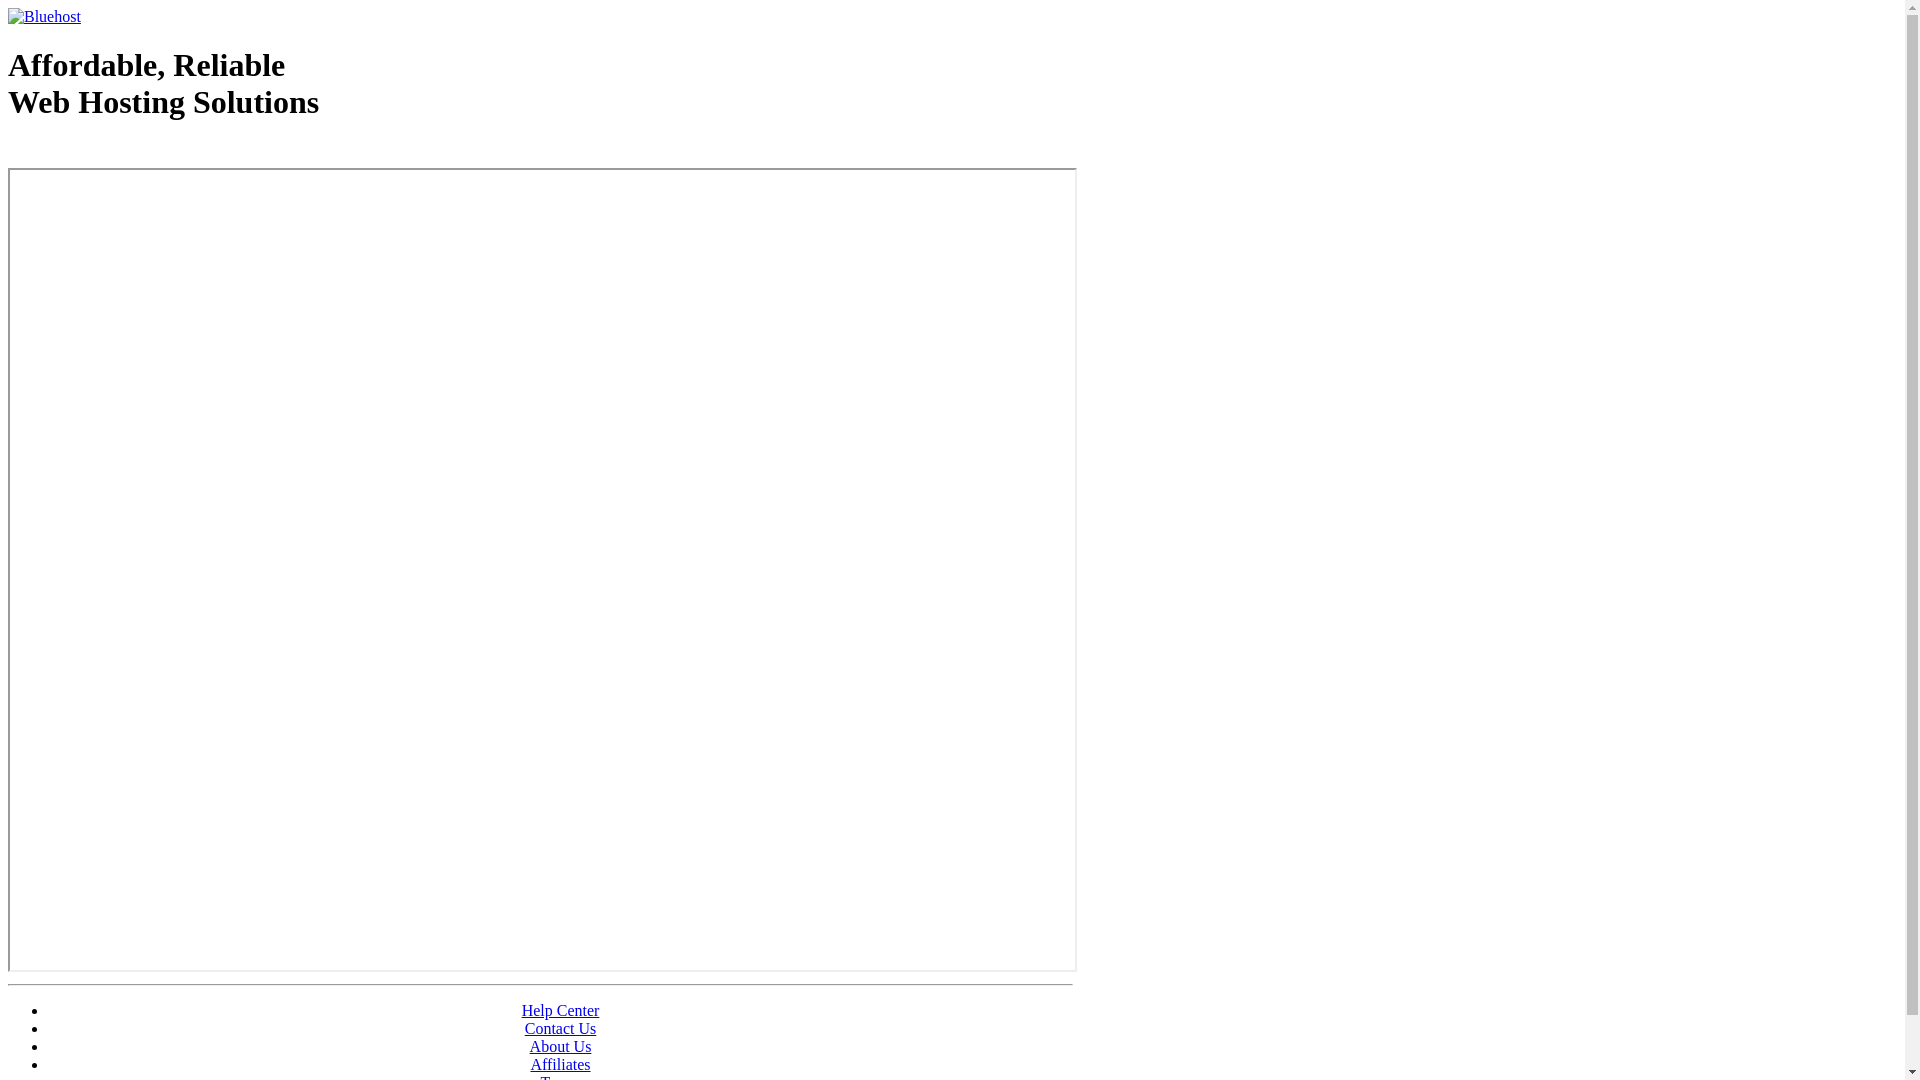 This screenshot has width=1920, height=1080. What do you see at coordinates (561, 1010) in the screenshot?
I see `Help Center` at bounding box center [561, 1010].